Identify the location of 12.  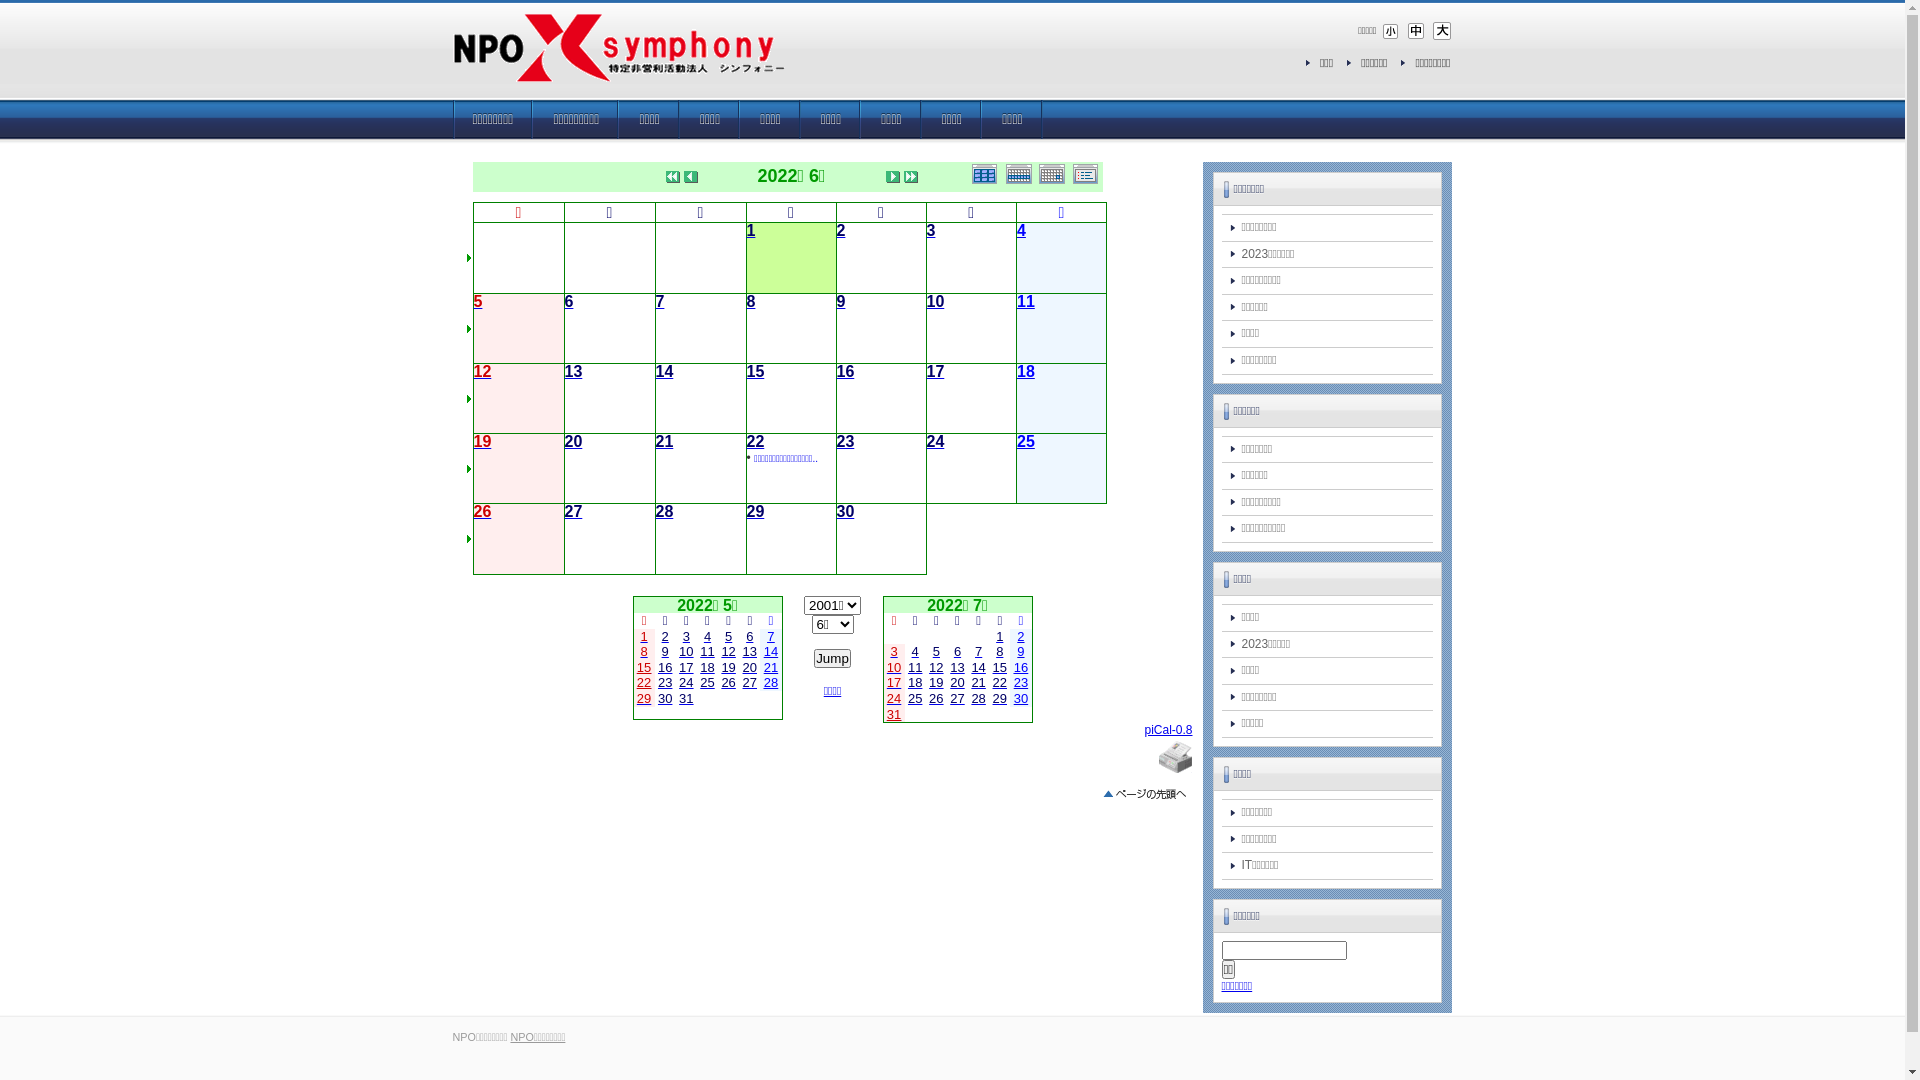
(728, 652).